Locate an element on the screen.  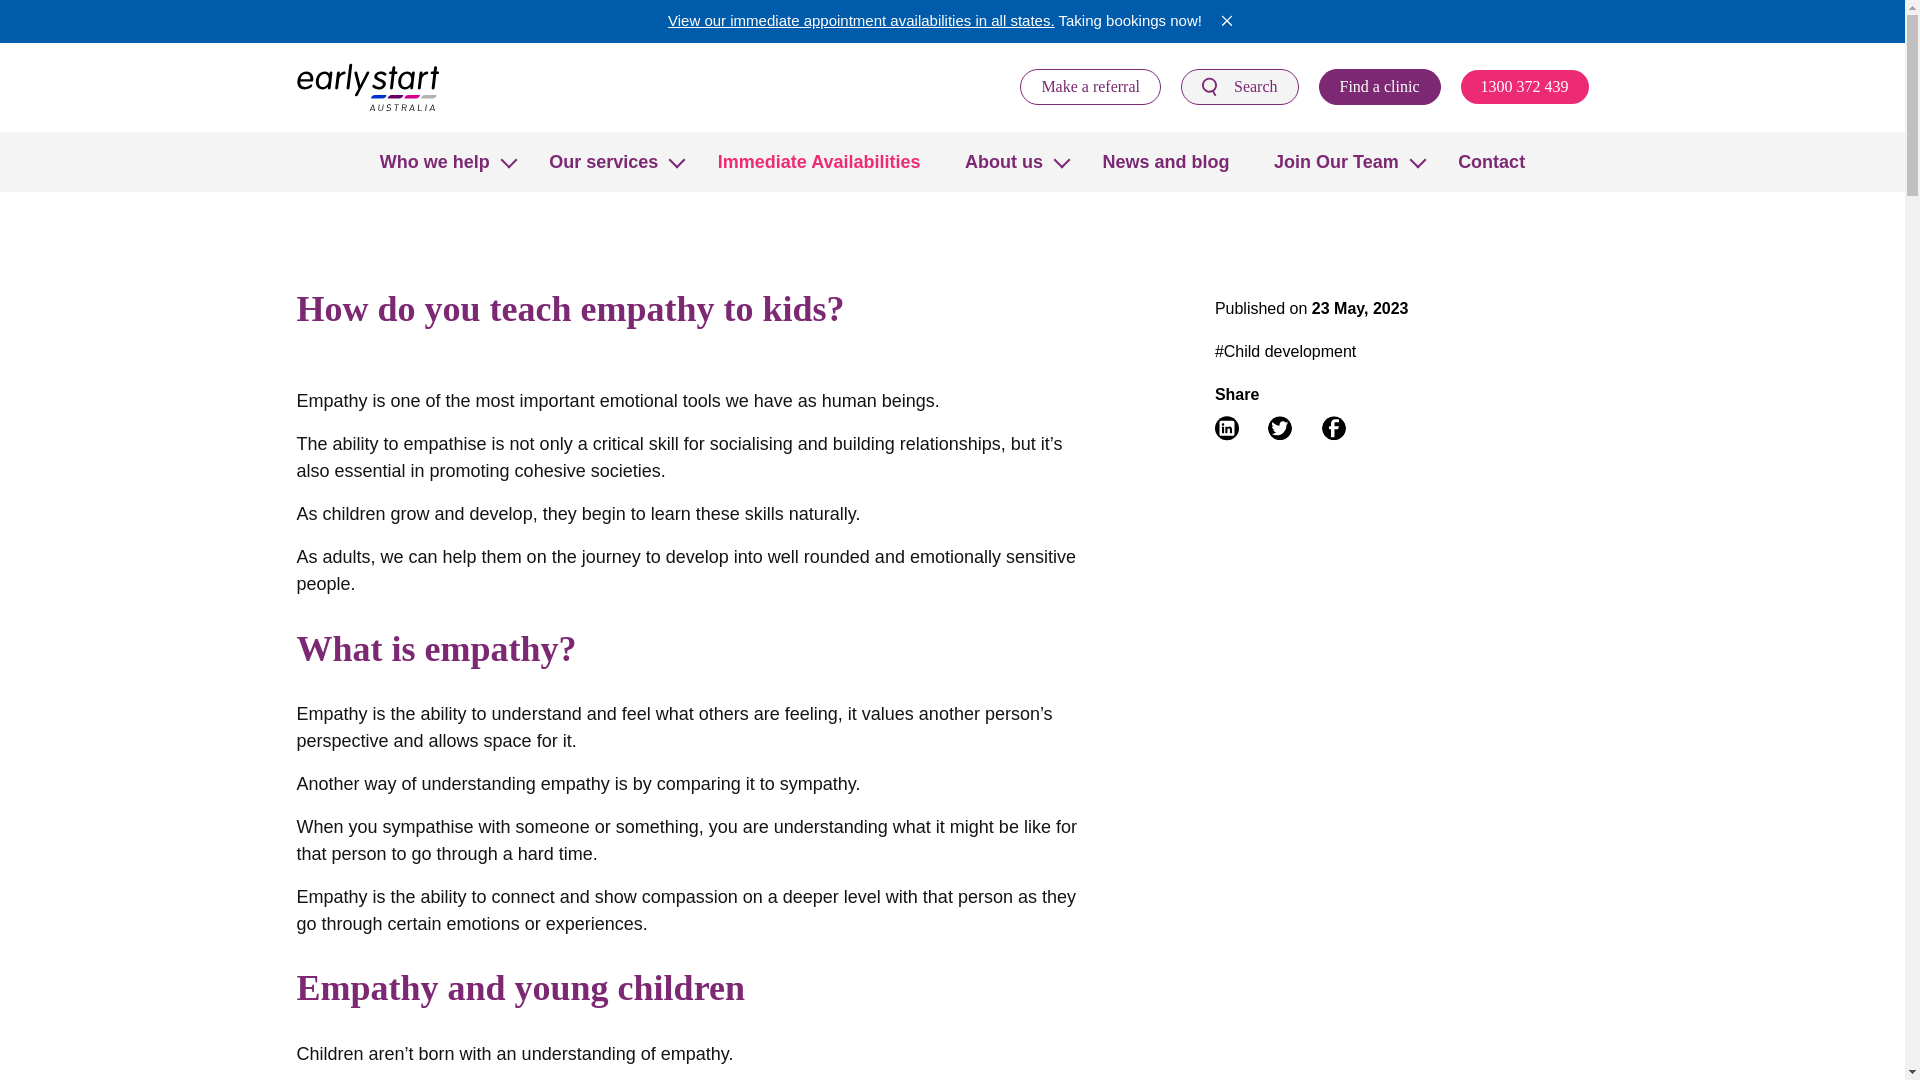
Immediate Availabilities is located at coordinates (820, 162).